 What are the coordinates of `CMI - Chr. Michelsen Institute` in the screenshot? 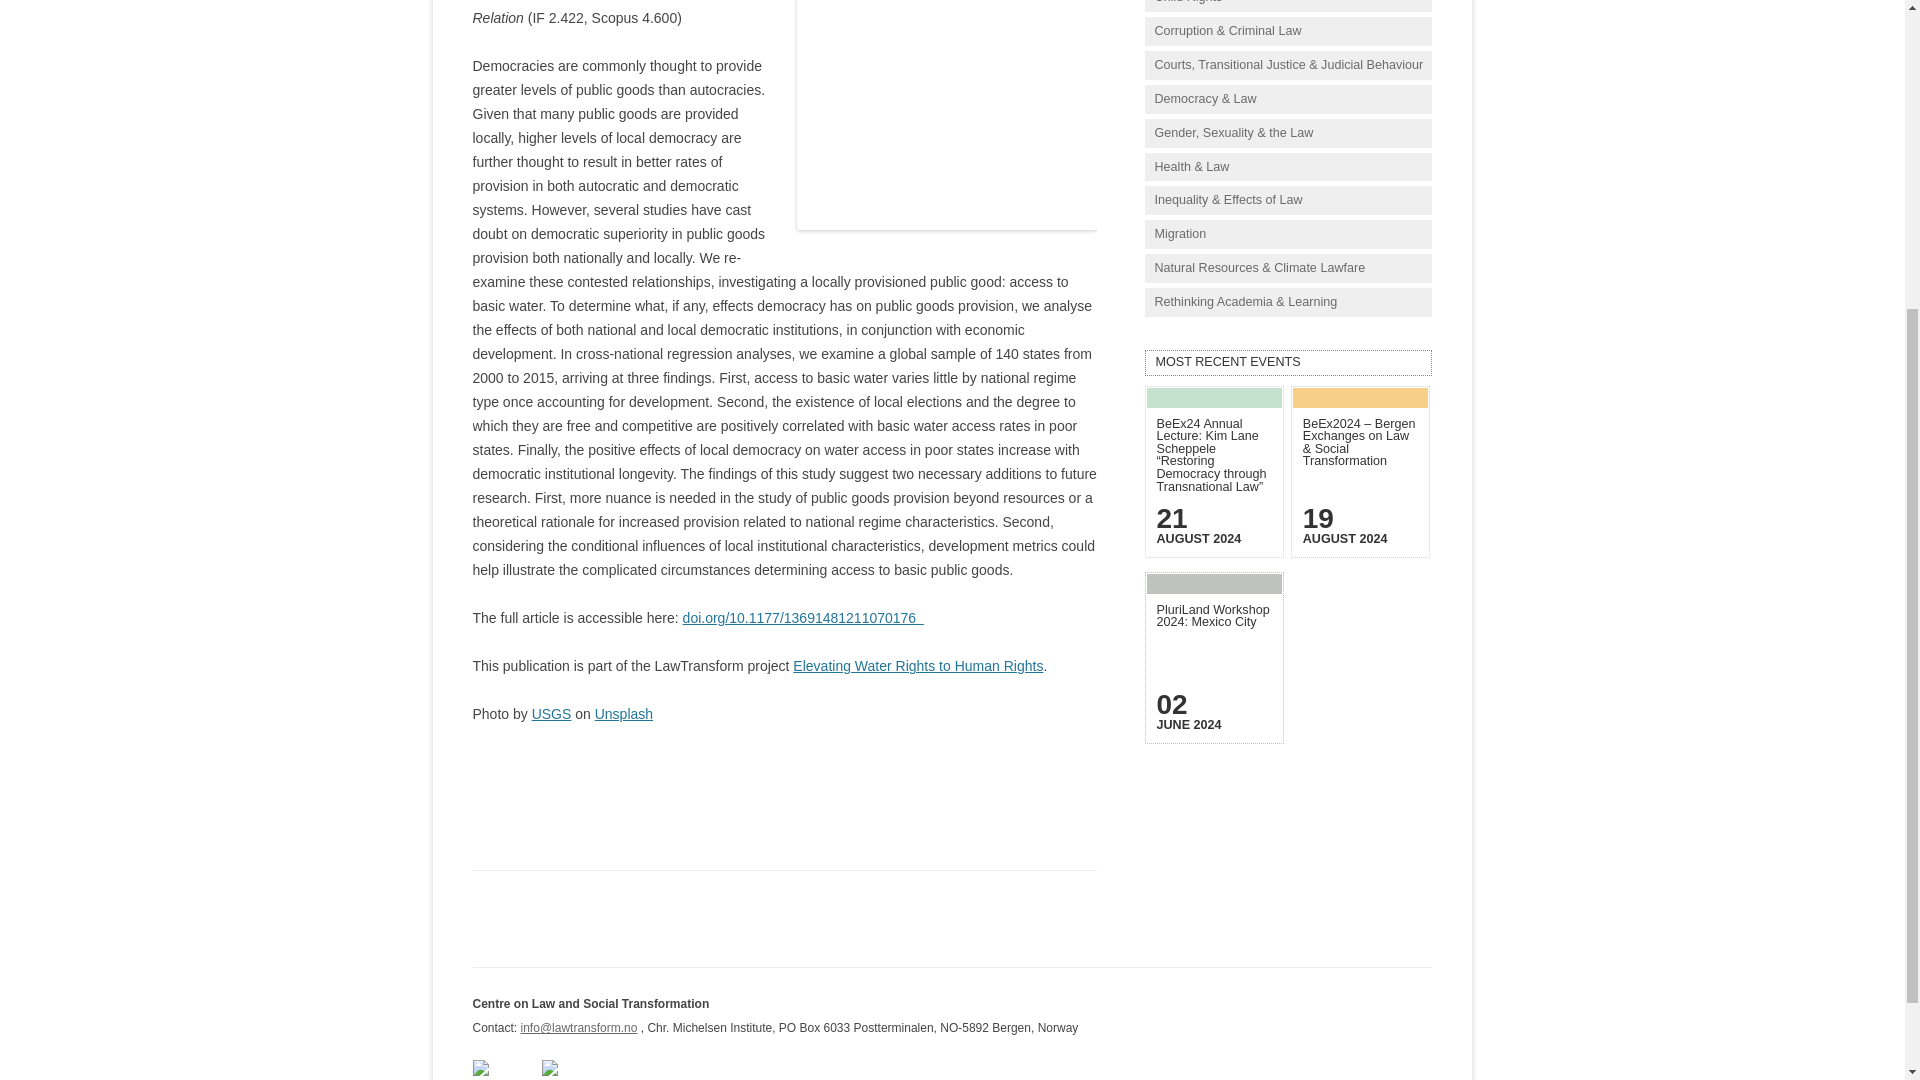 It's located at (504, 1071).